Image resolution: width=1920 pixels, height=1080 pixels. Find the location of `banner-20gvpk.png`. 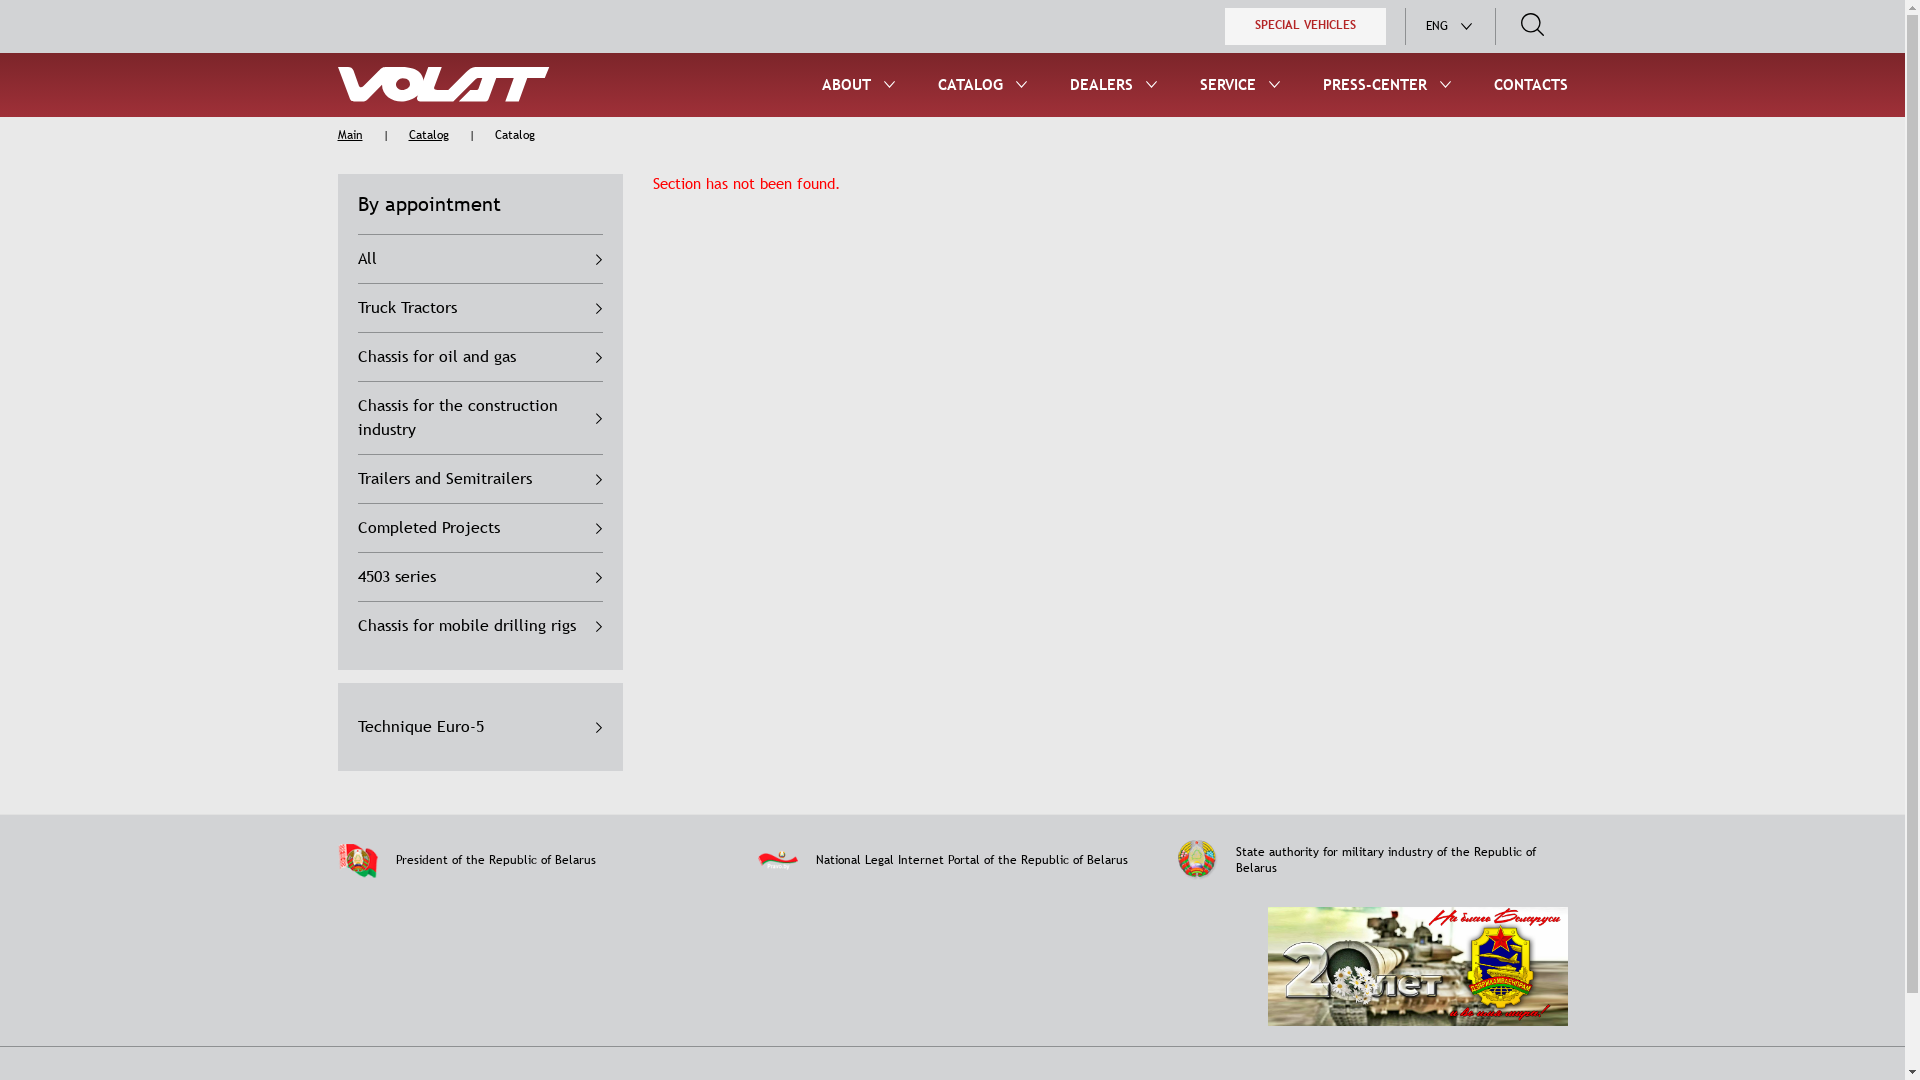

banner-20gvpk.png is located at coordinates (1418, 967).